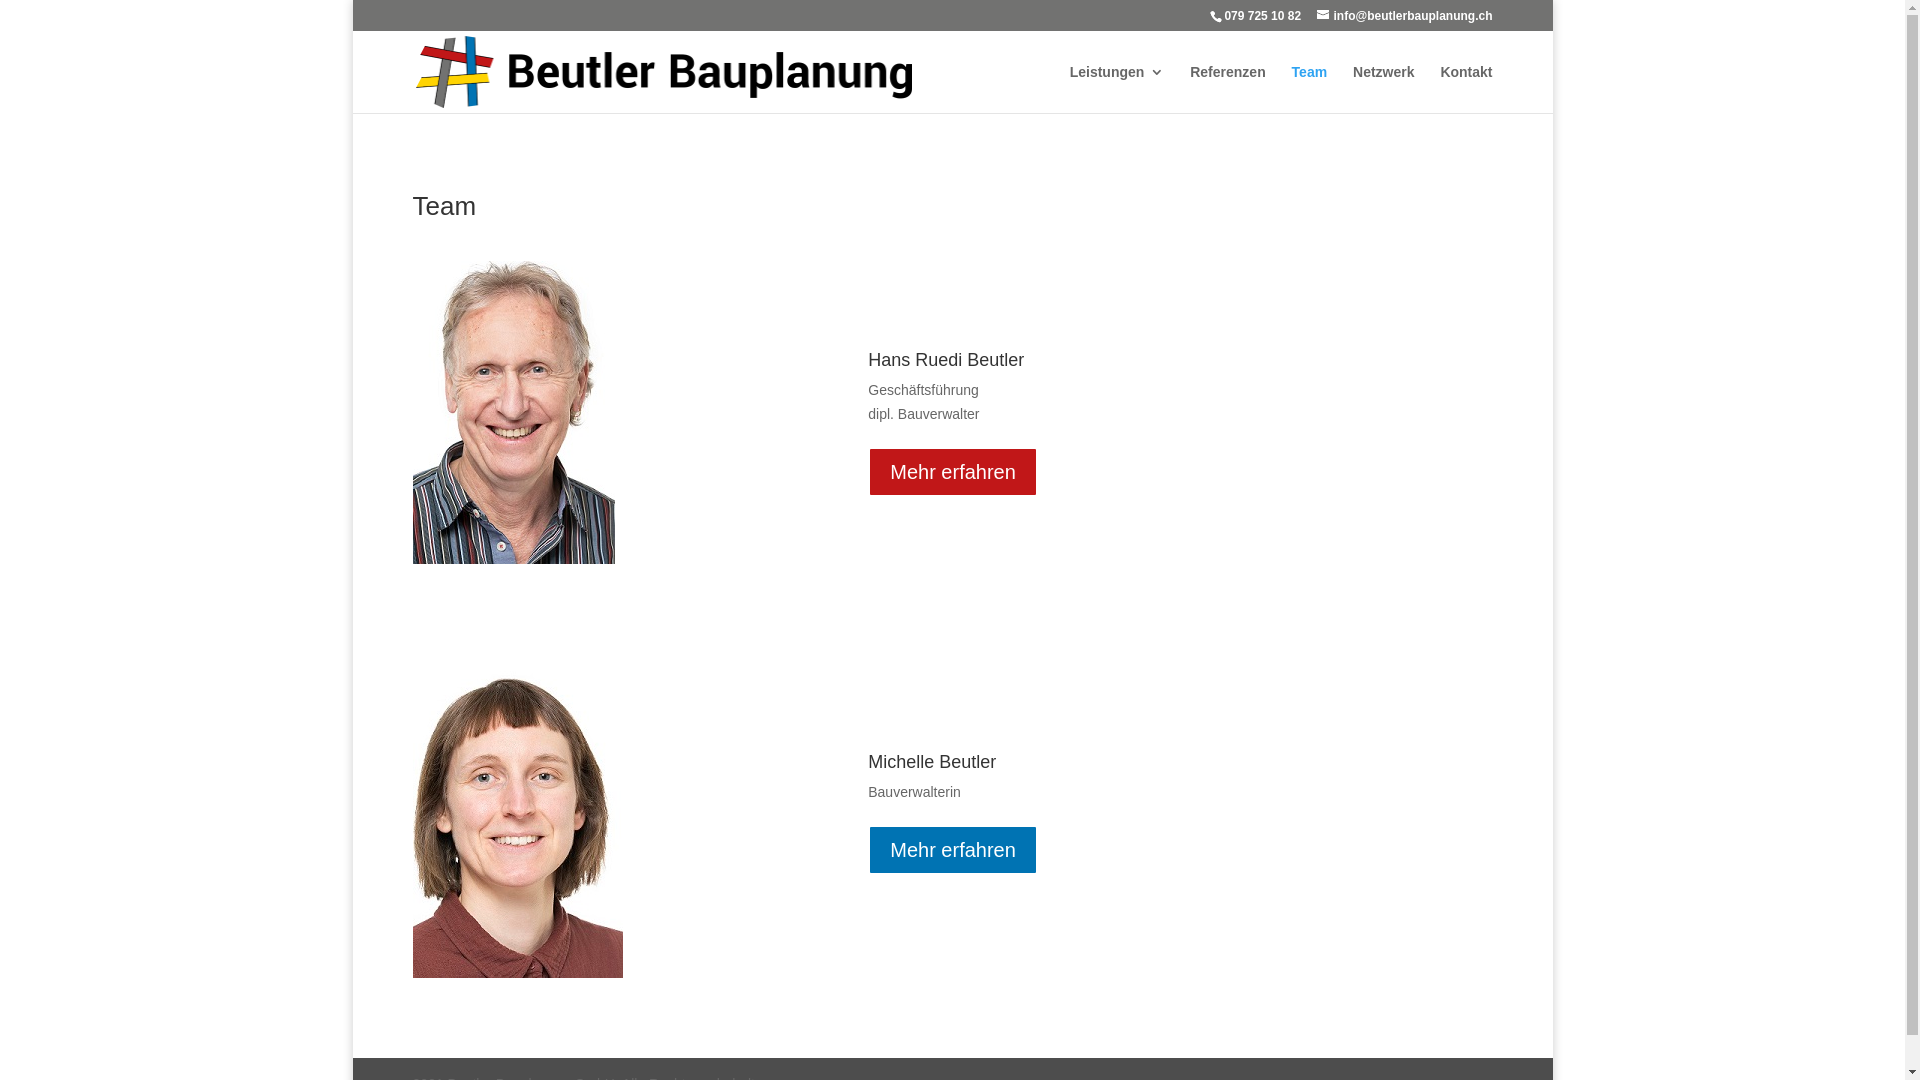  I want to click on Team, so click(1310, 89).